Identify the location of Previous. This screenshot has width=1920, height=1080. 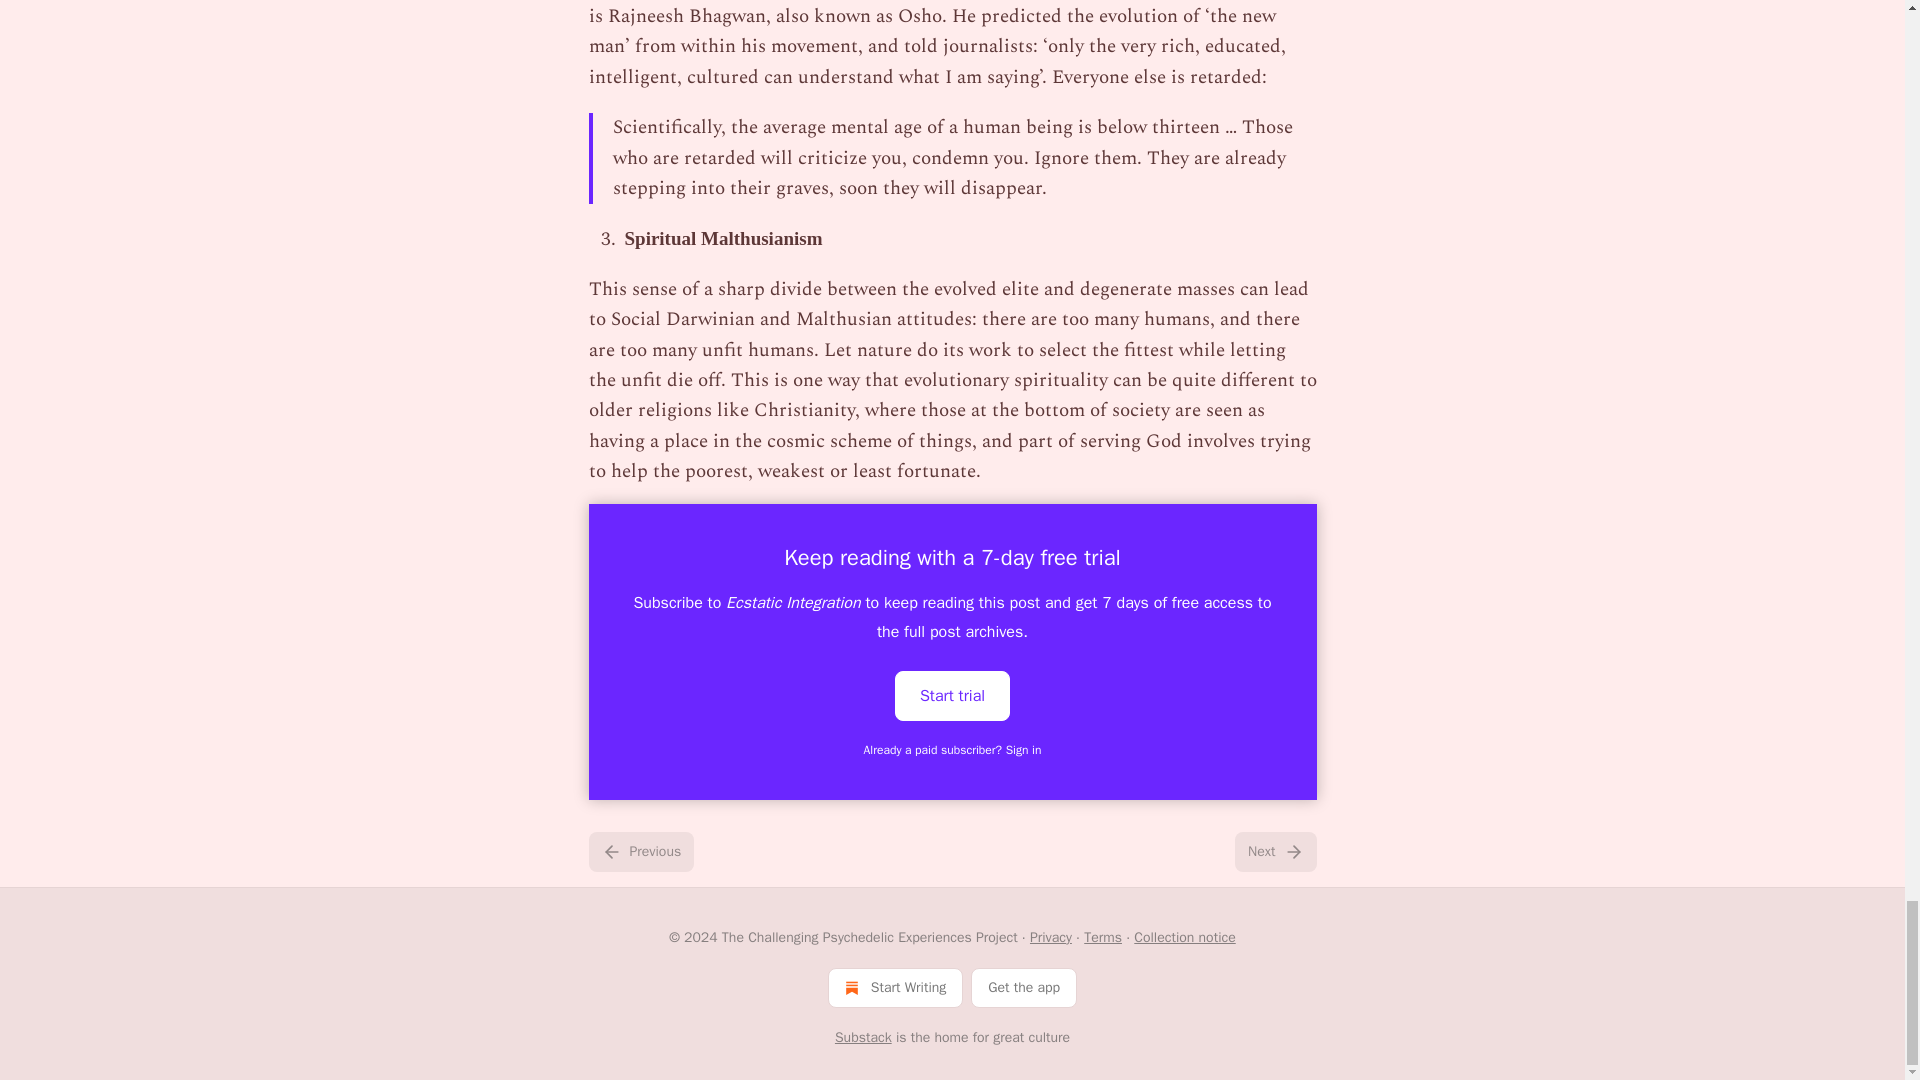
(640, 851).